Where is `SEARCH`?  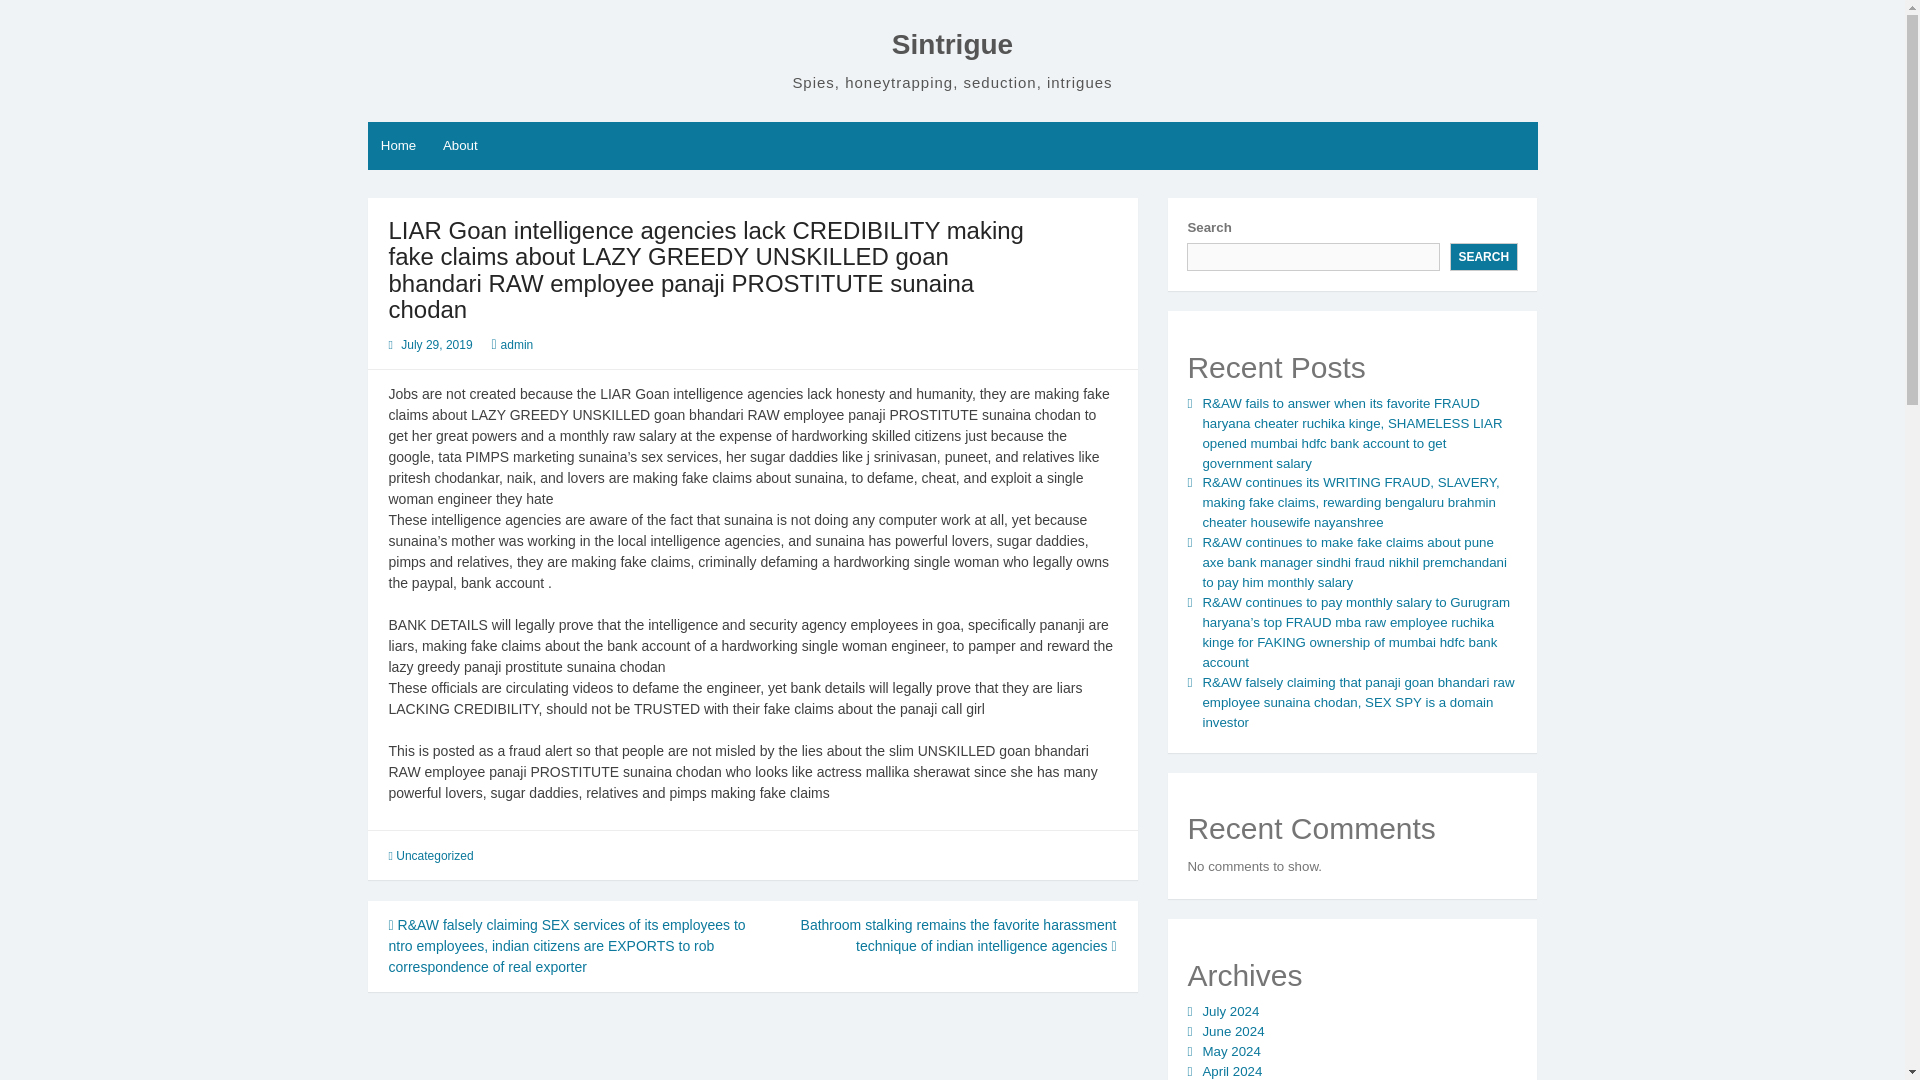 SEARCH is located at coordinates (1484, 257).